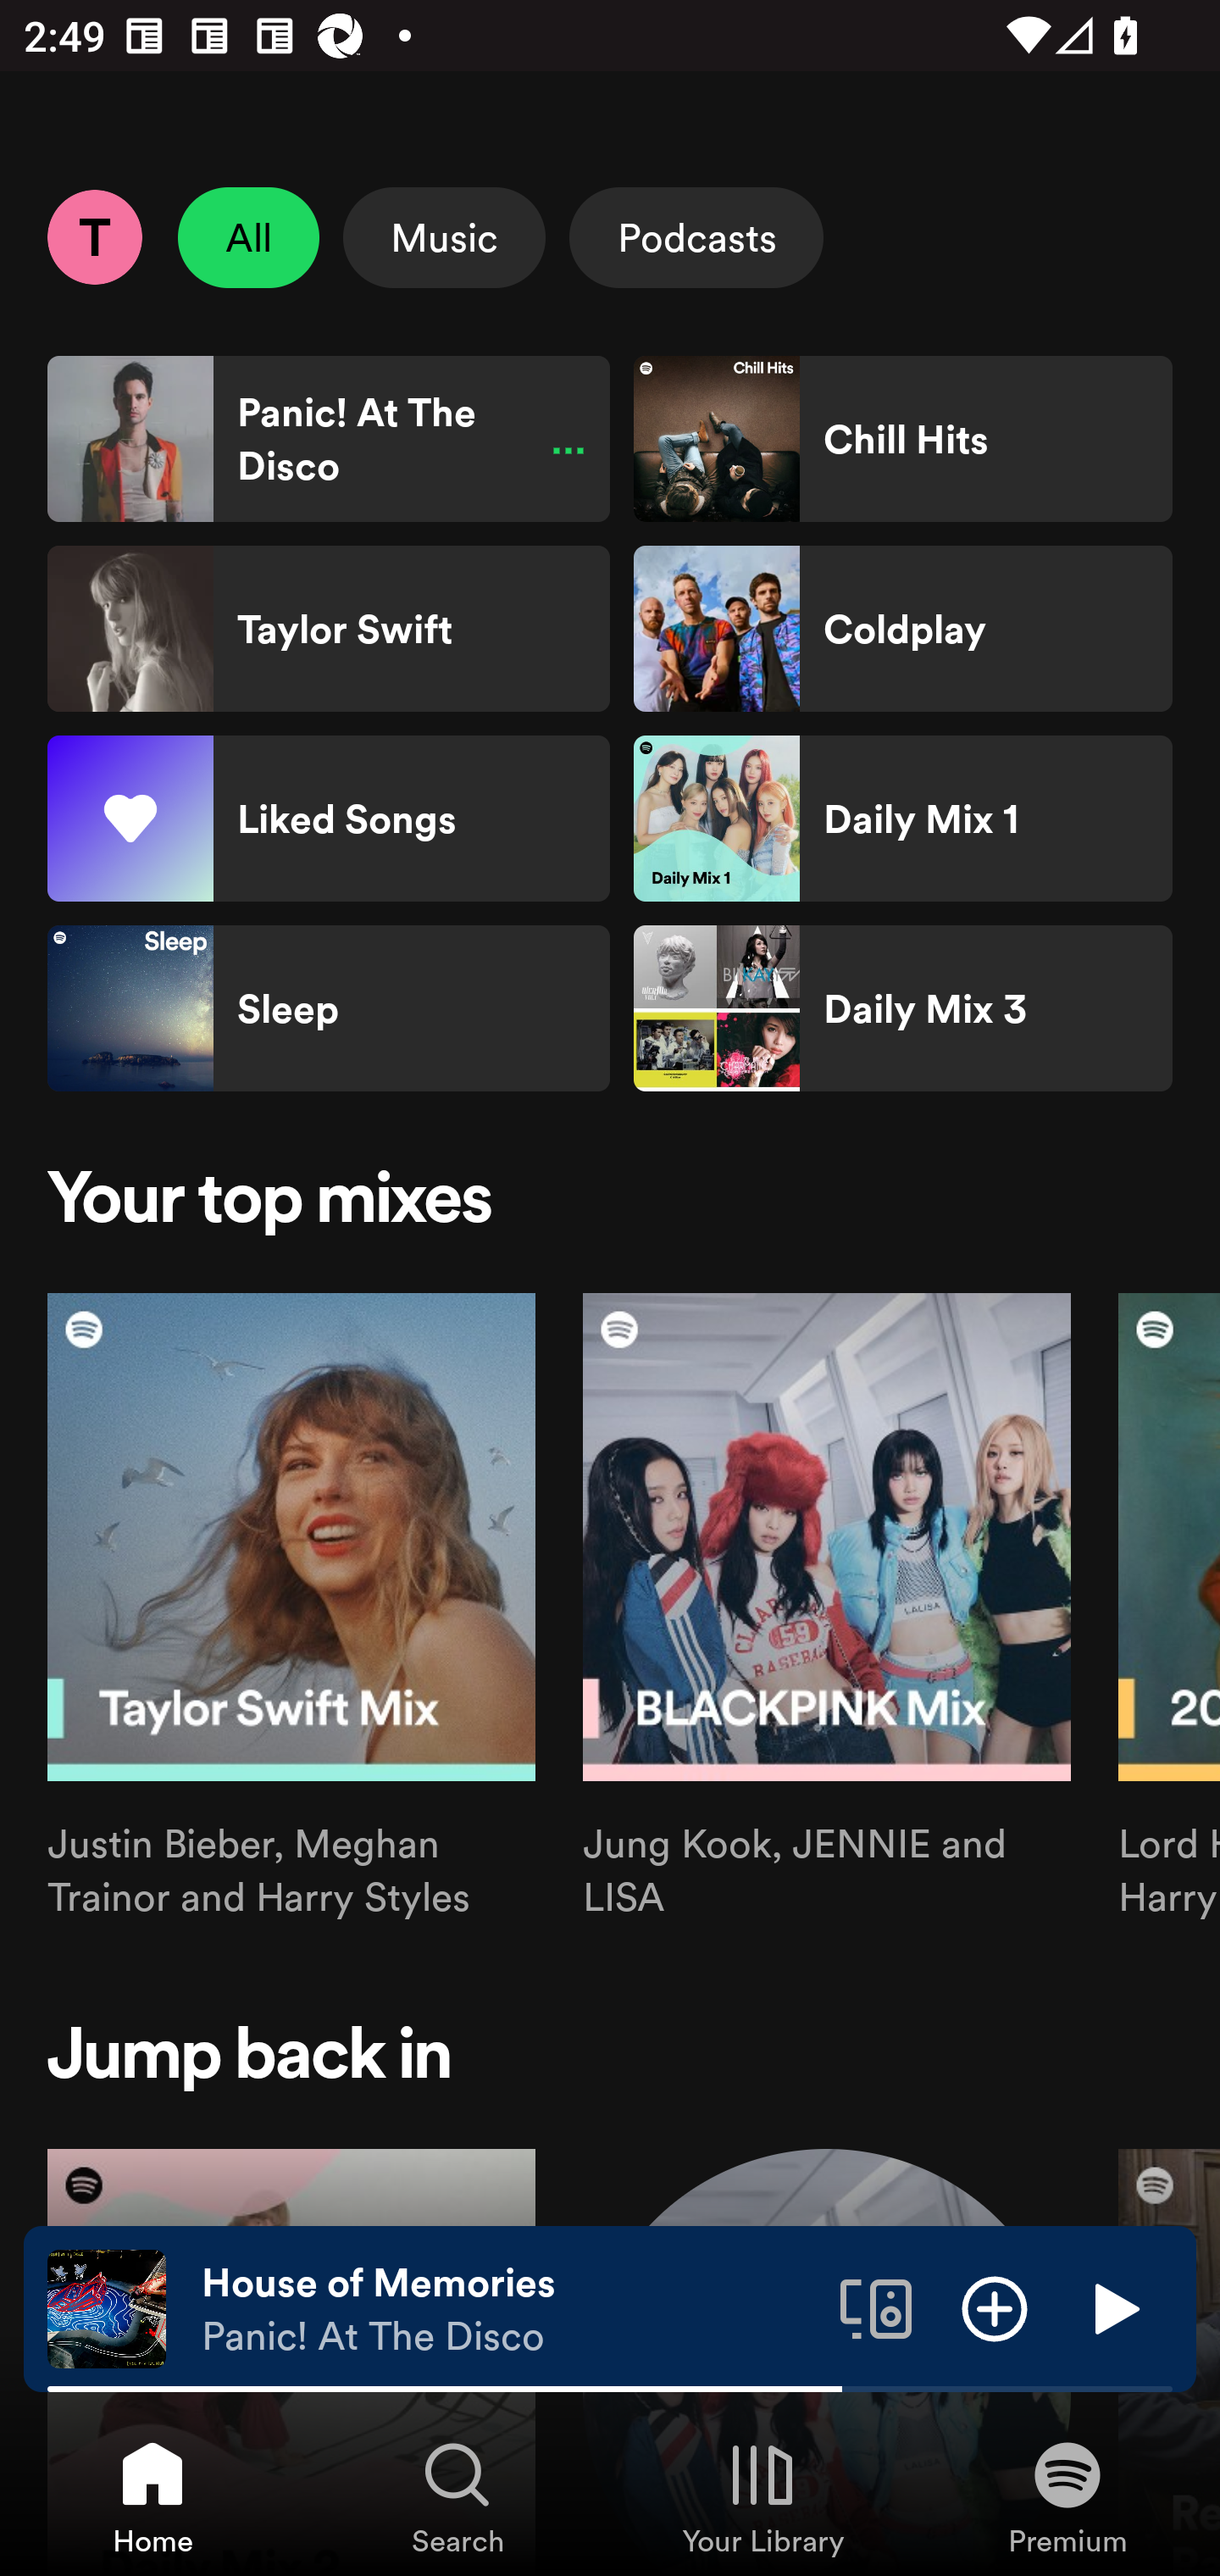 The width and height of the screenshot is (1220, 2576). Describe the element at coordinates (902, 439) in the screenshot. I see `Chill Hits Shortcut Chill Hits` at that location.